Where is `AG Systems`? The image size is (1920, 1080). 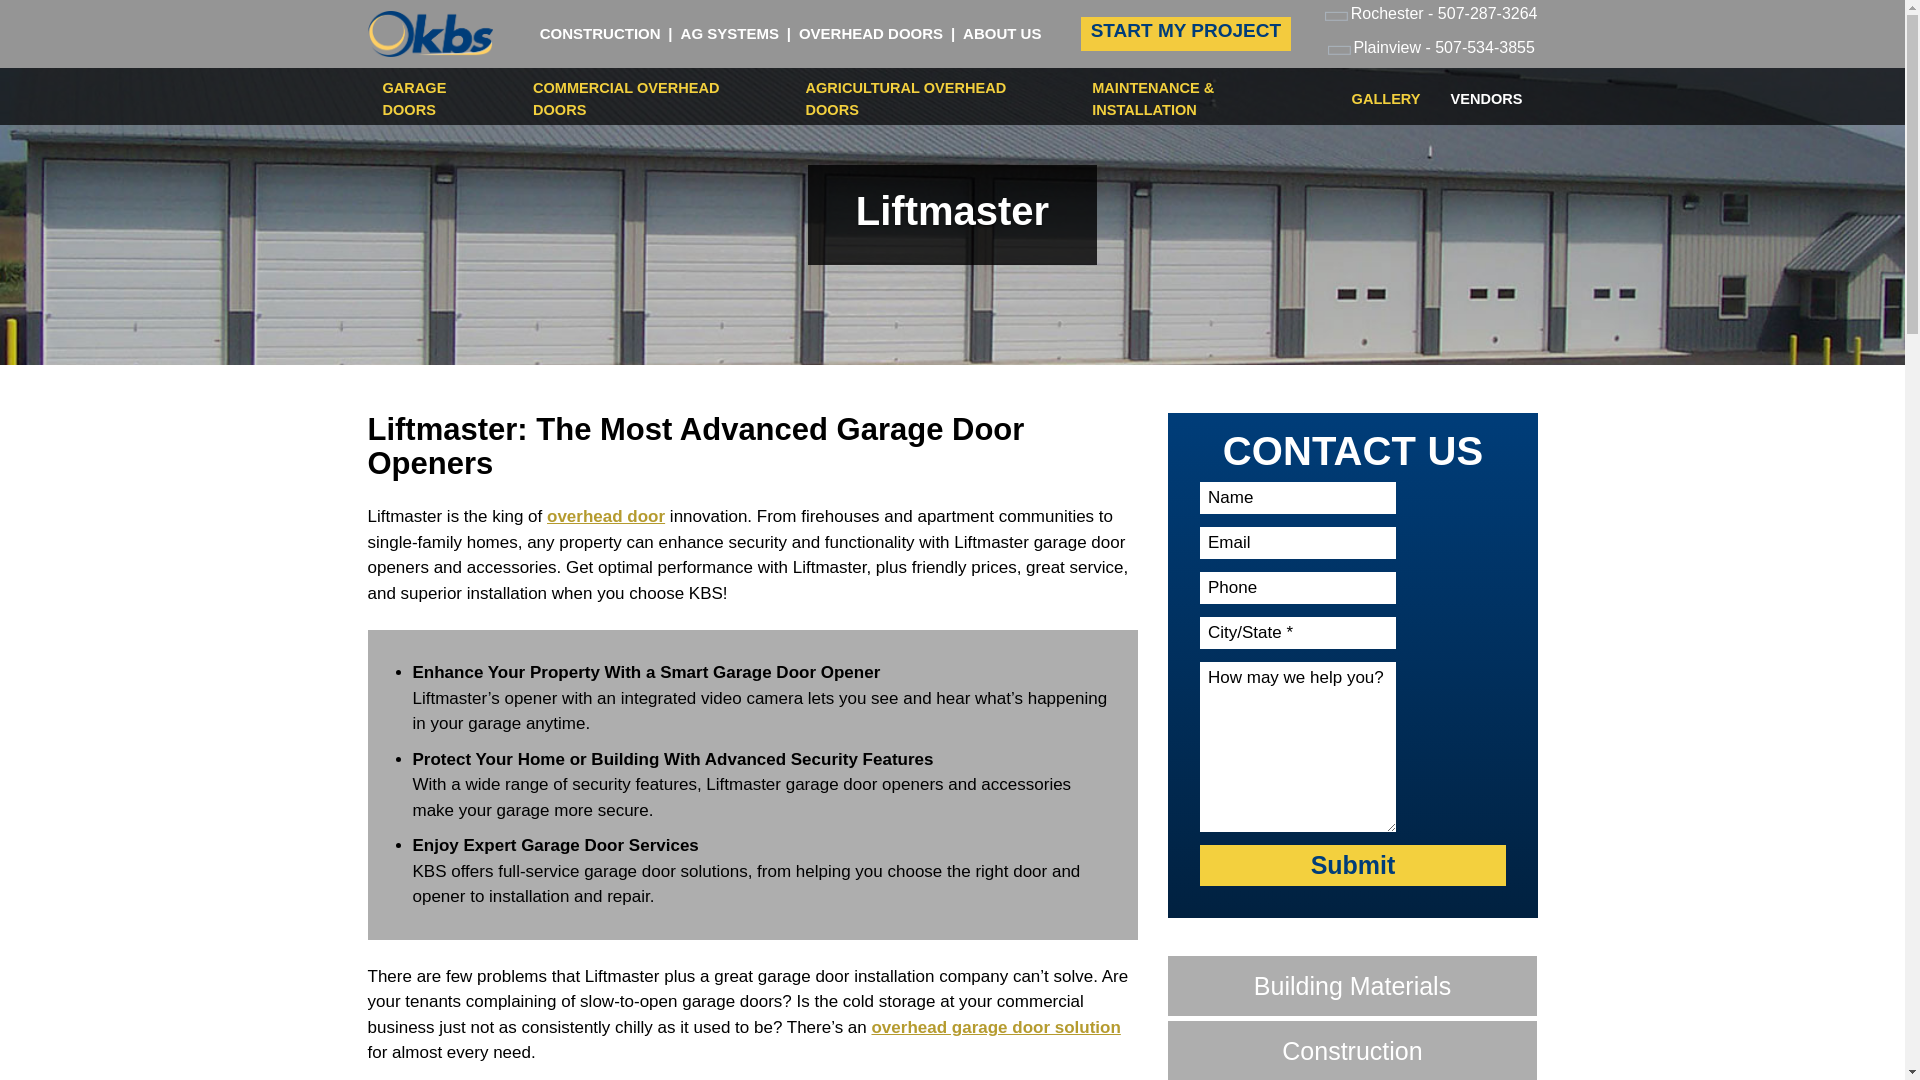 AG Systems is located at coordinates (730, 33).